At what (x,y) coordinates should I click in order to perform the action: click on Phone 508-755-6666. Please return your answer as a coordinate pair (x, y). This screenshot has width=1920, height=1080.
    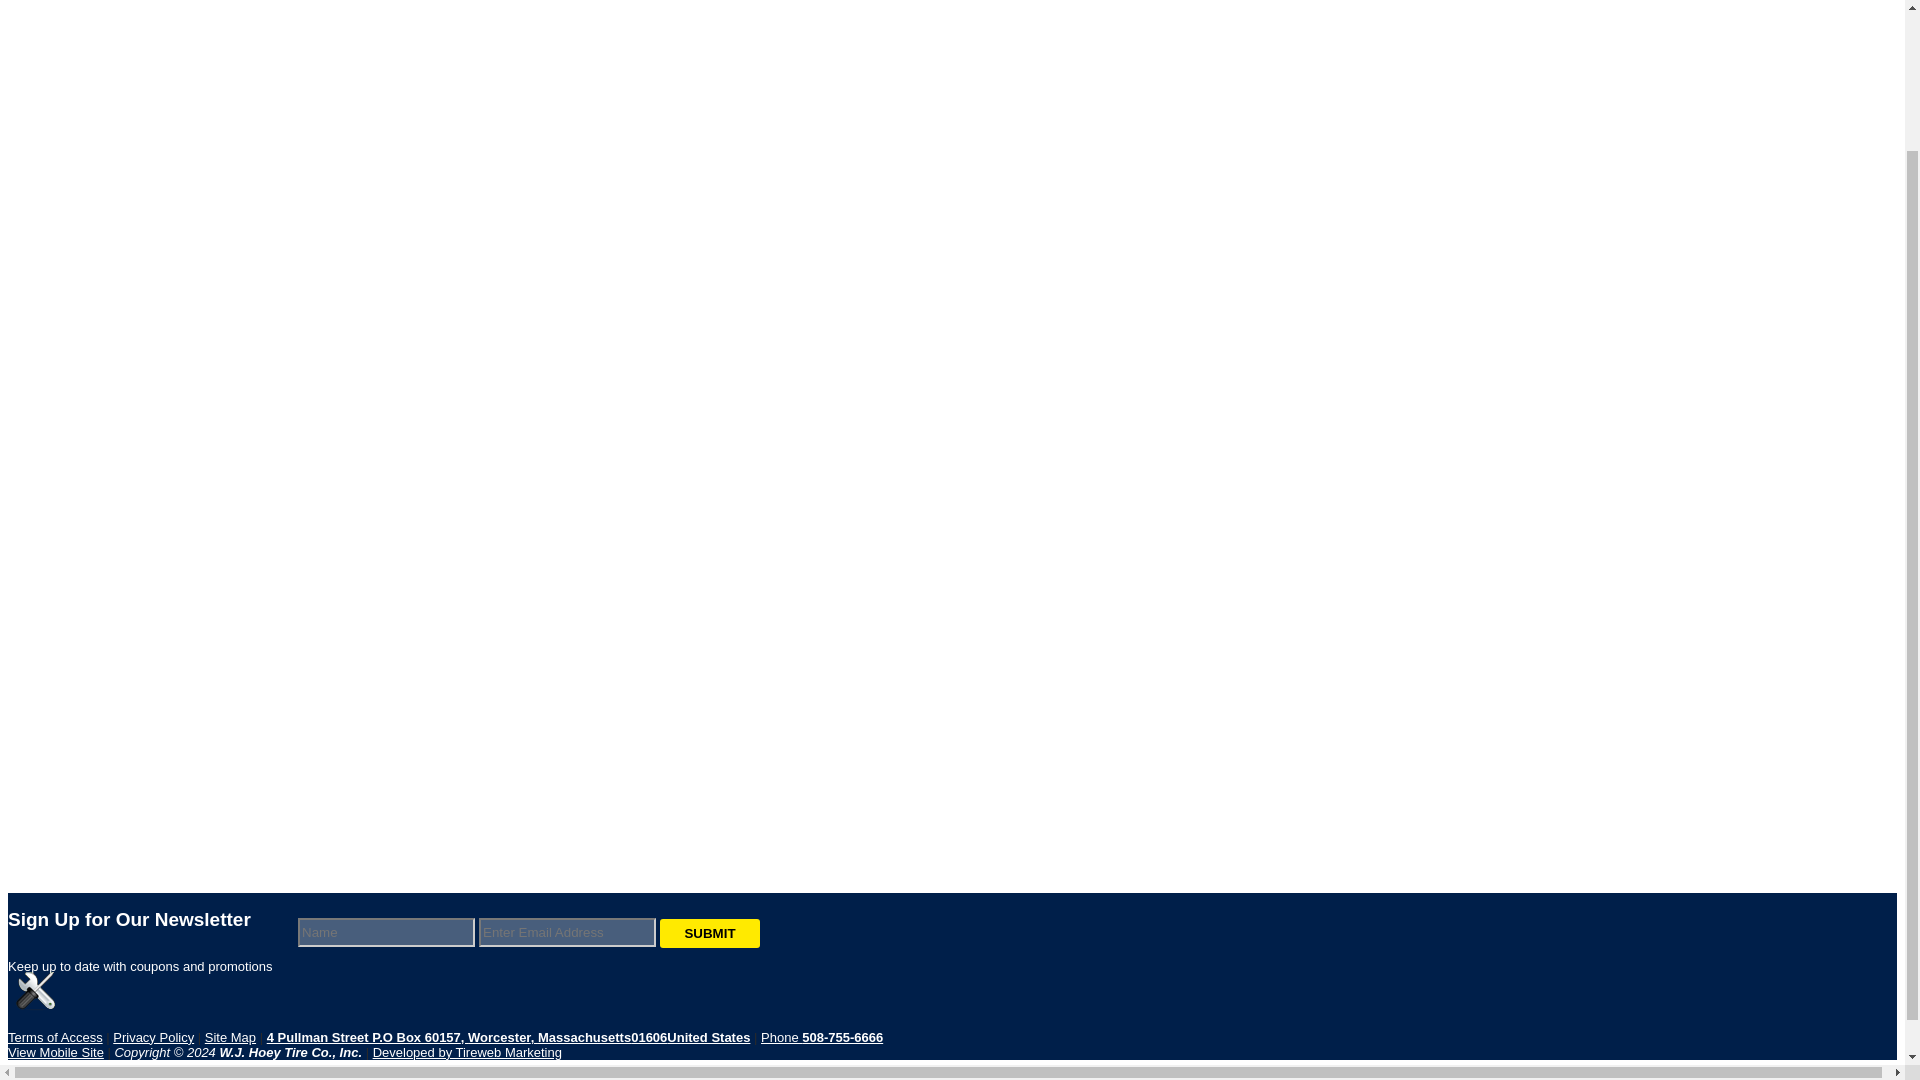
    Looking at the image, I should click on (822, 1038).